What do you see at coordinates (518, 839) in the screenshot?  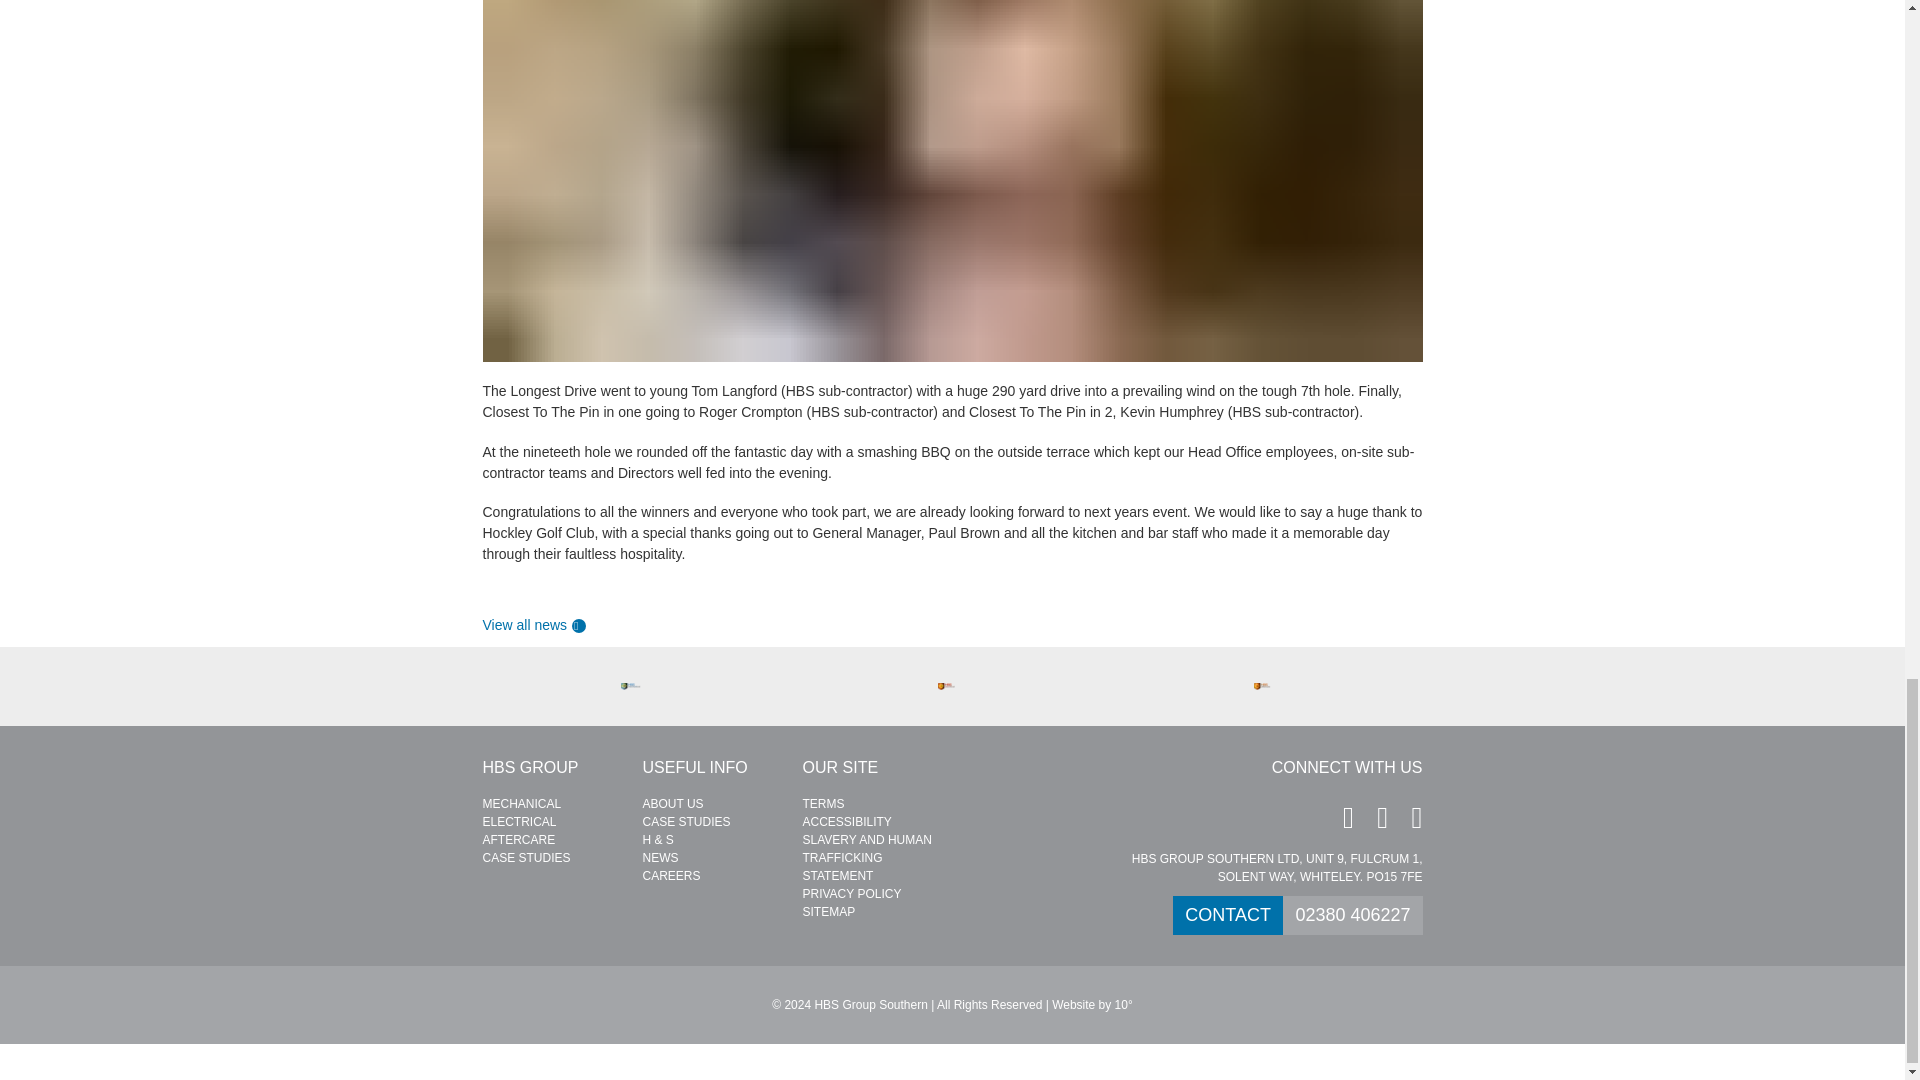 I see `AFTERCARE` at bounding box center [518, 839].